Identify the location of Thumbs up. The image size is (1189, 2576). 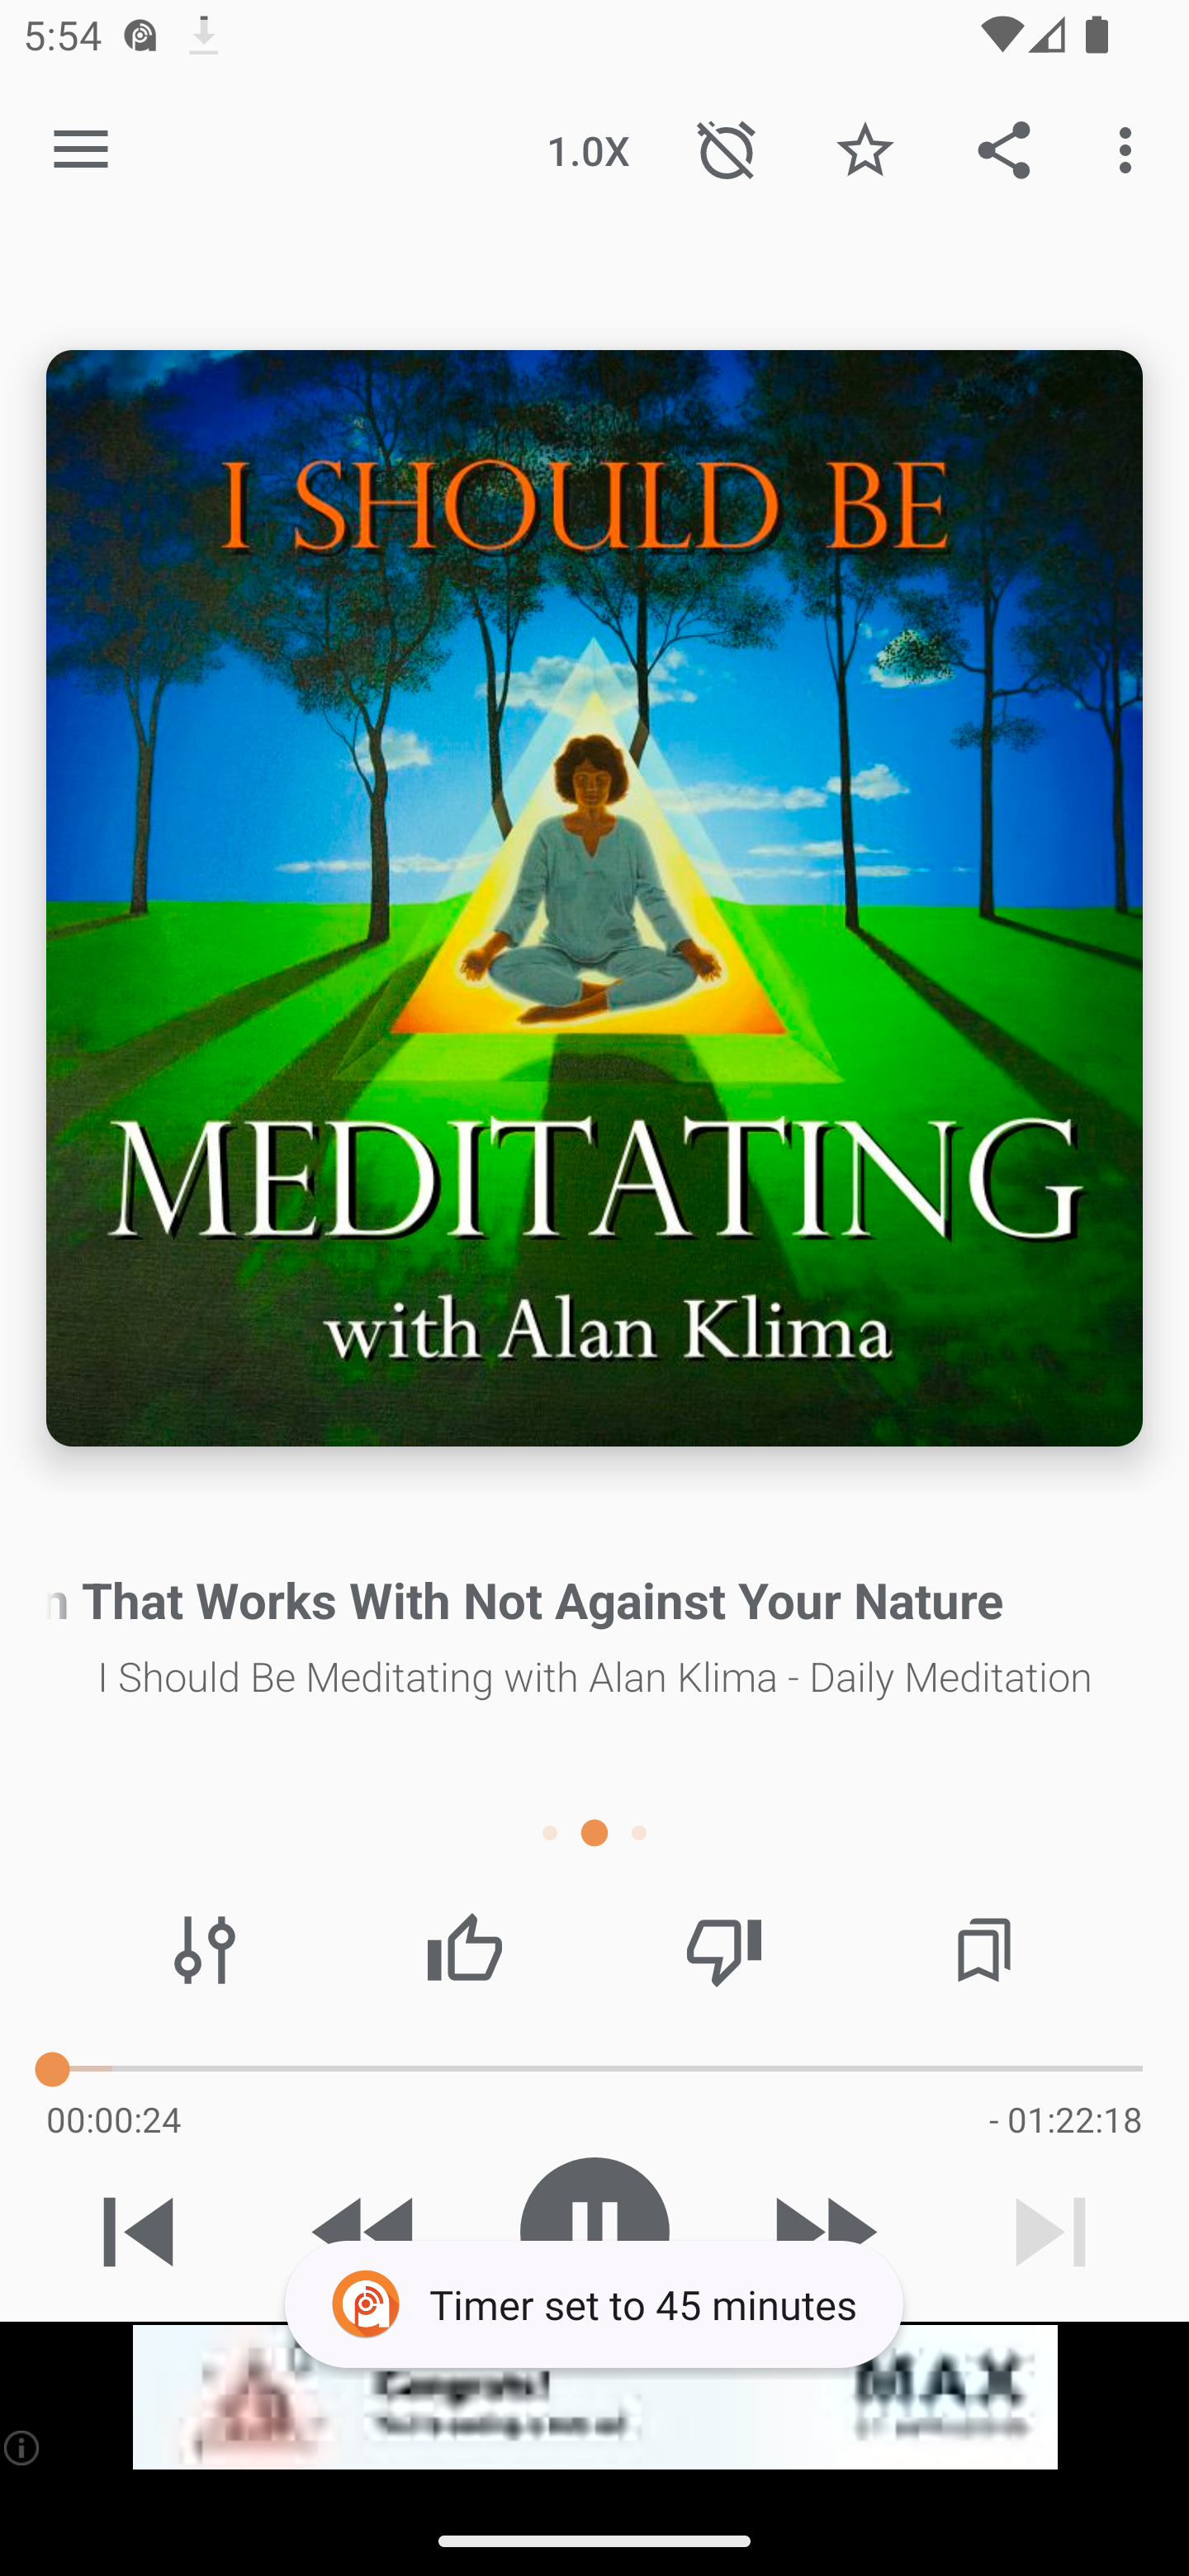
(464, 1950).